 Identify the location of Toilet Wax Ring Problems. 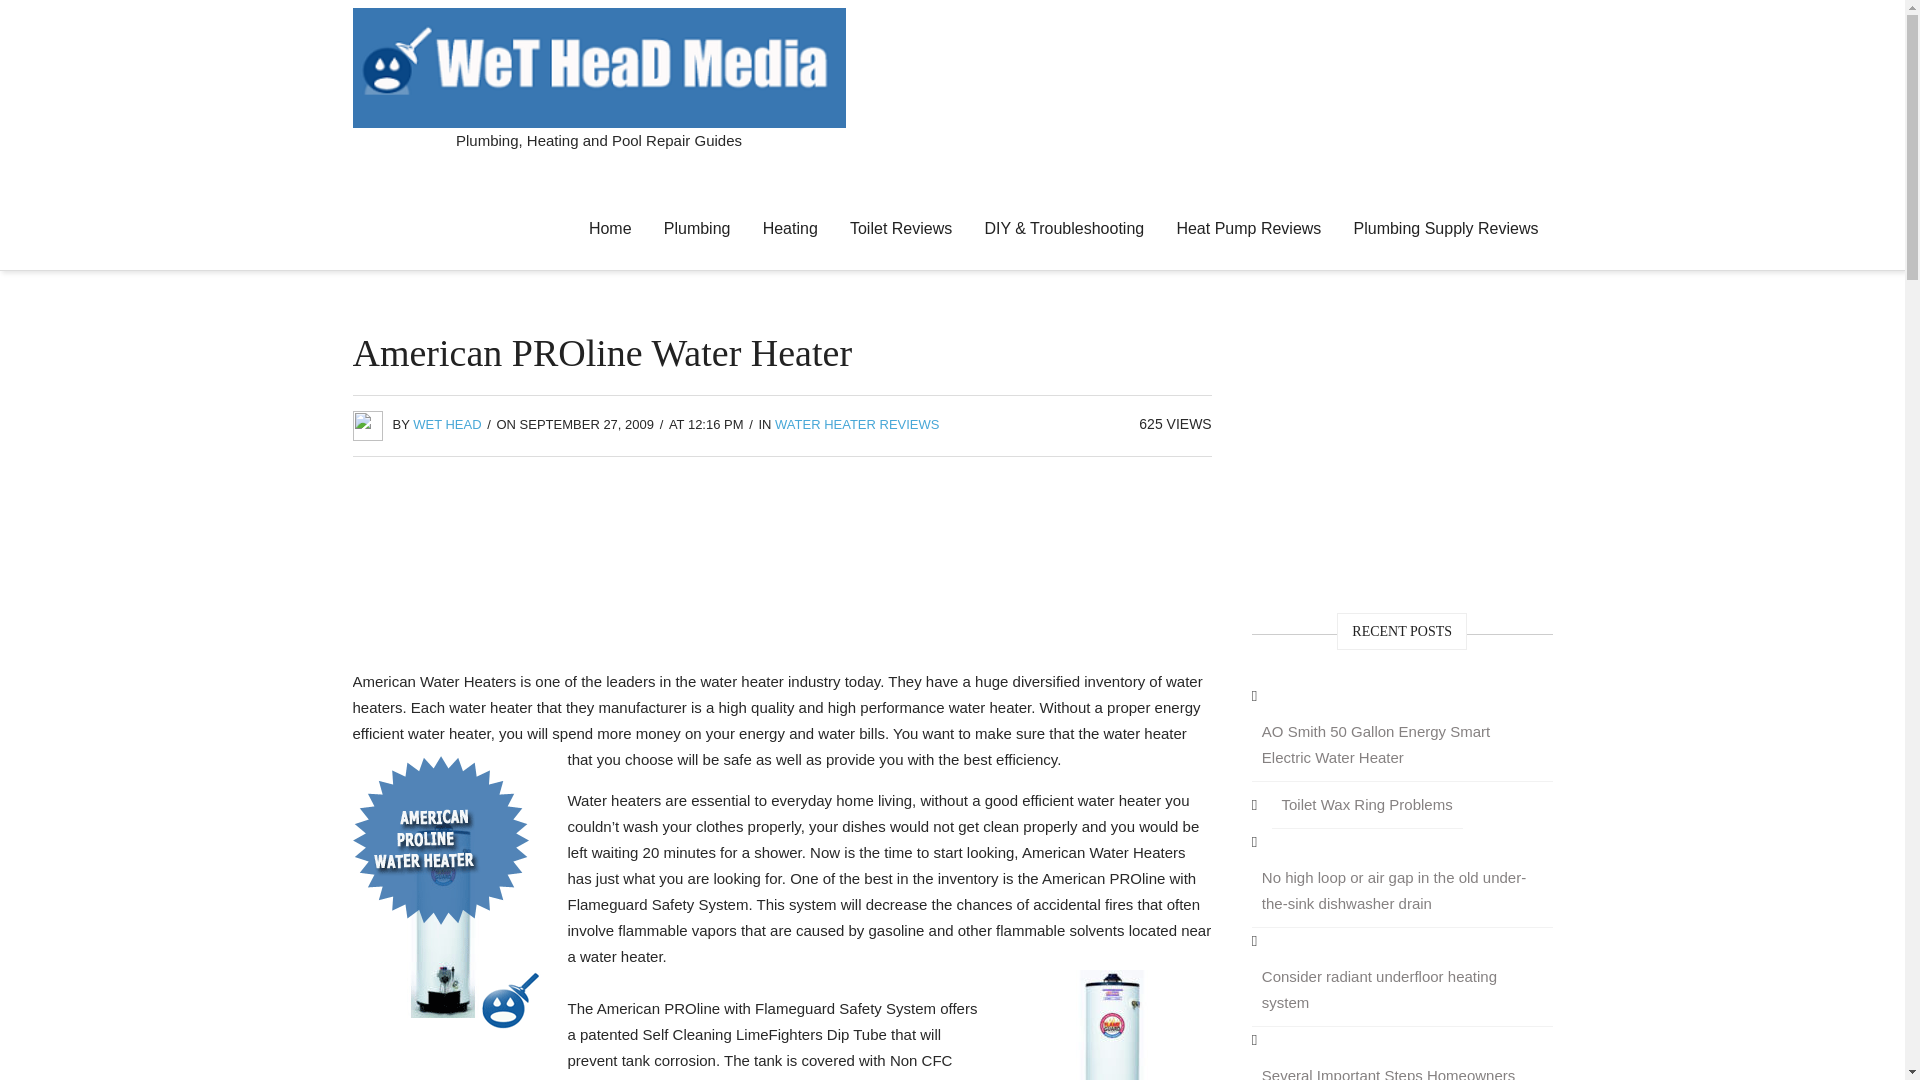
(1367, 805).